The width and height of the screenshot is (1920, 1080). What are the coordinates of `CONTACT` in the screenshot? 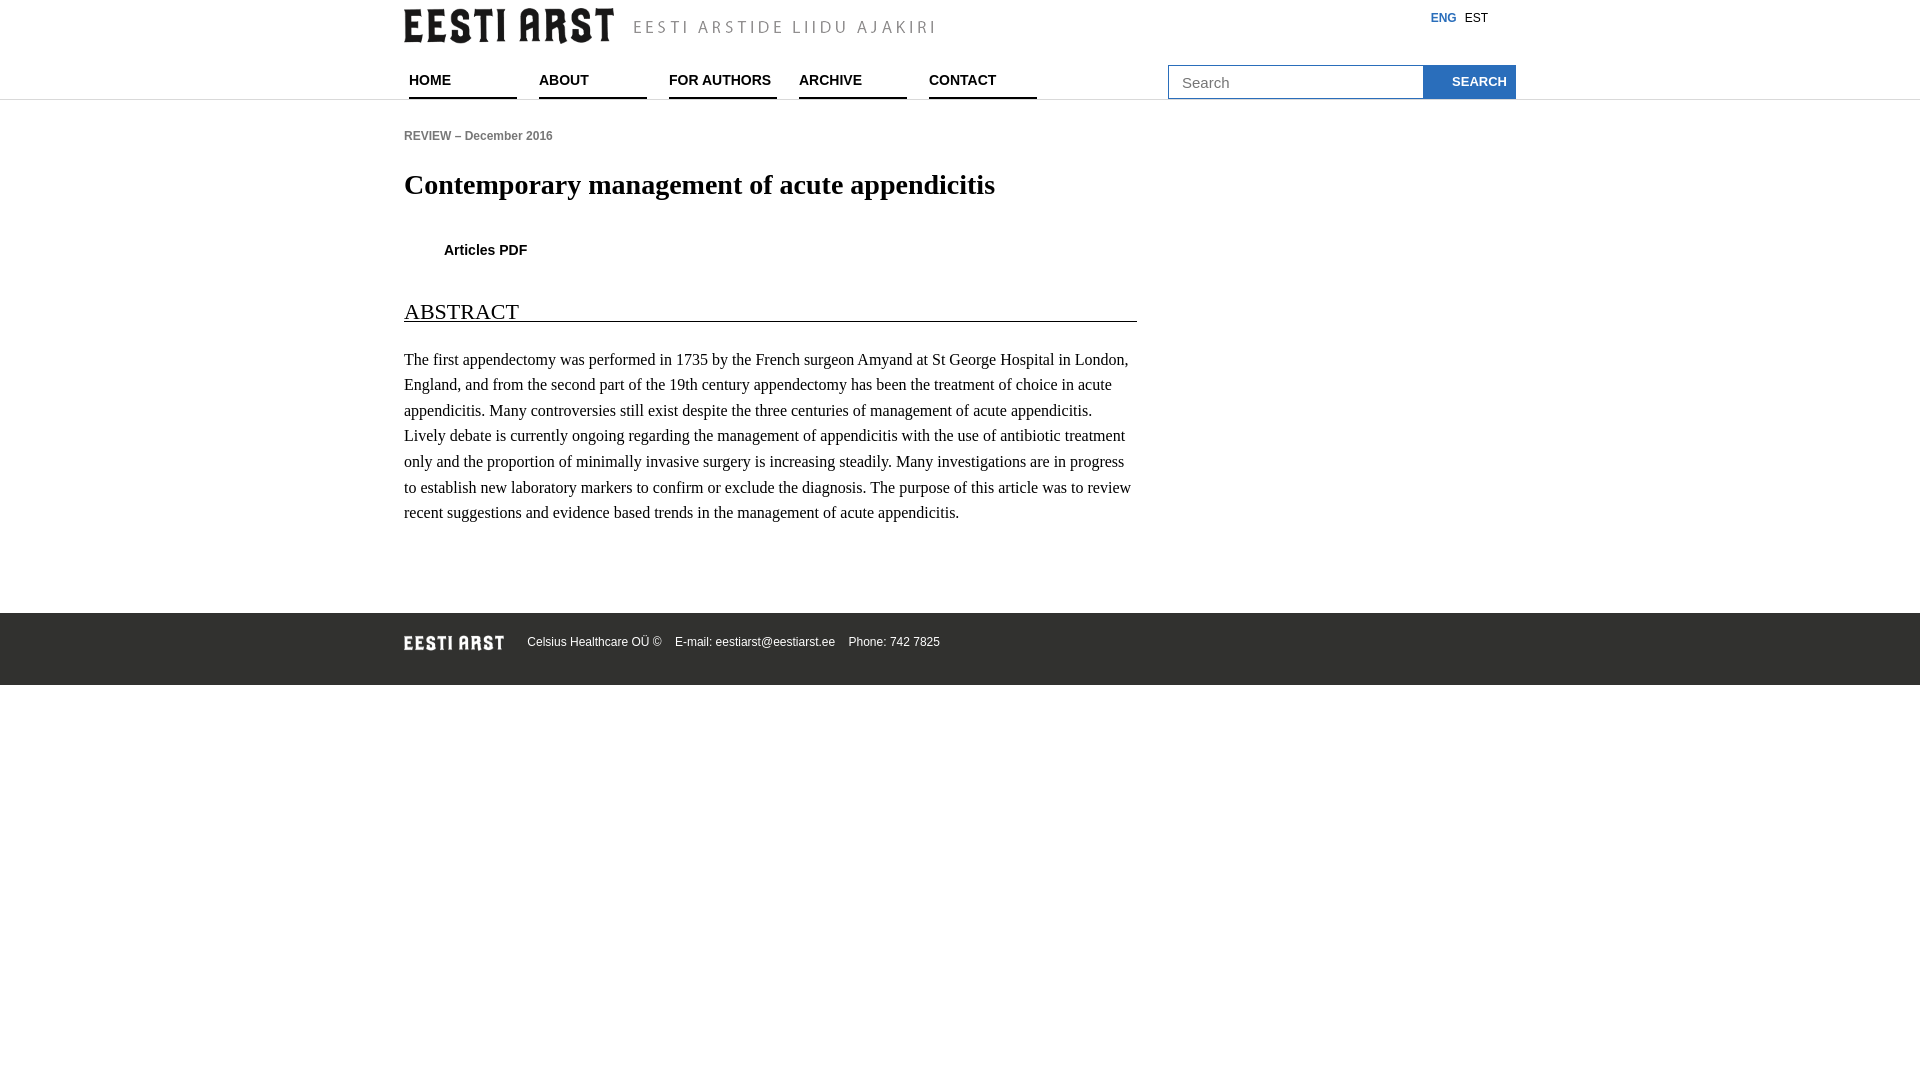 It's located at (986, 80).